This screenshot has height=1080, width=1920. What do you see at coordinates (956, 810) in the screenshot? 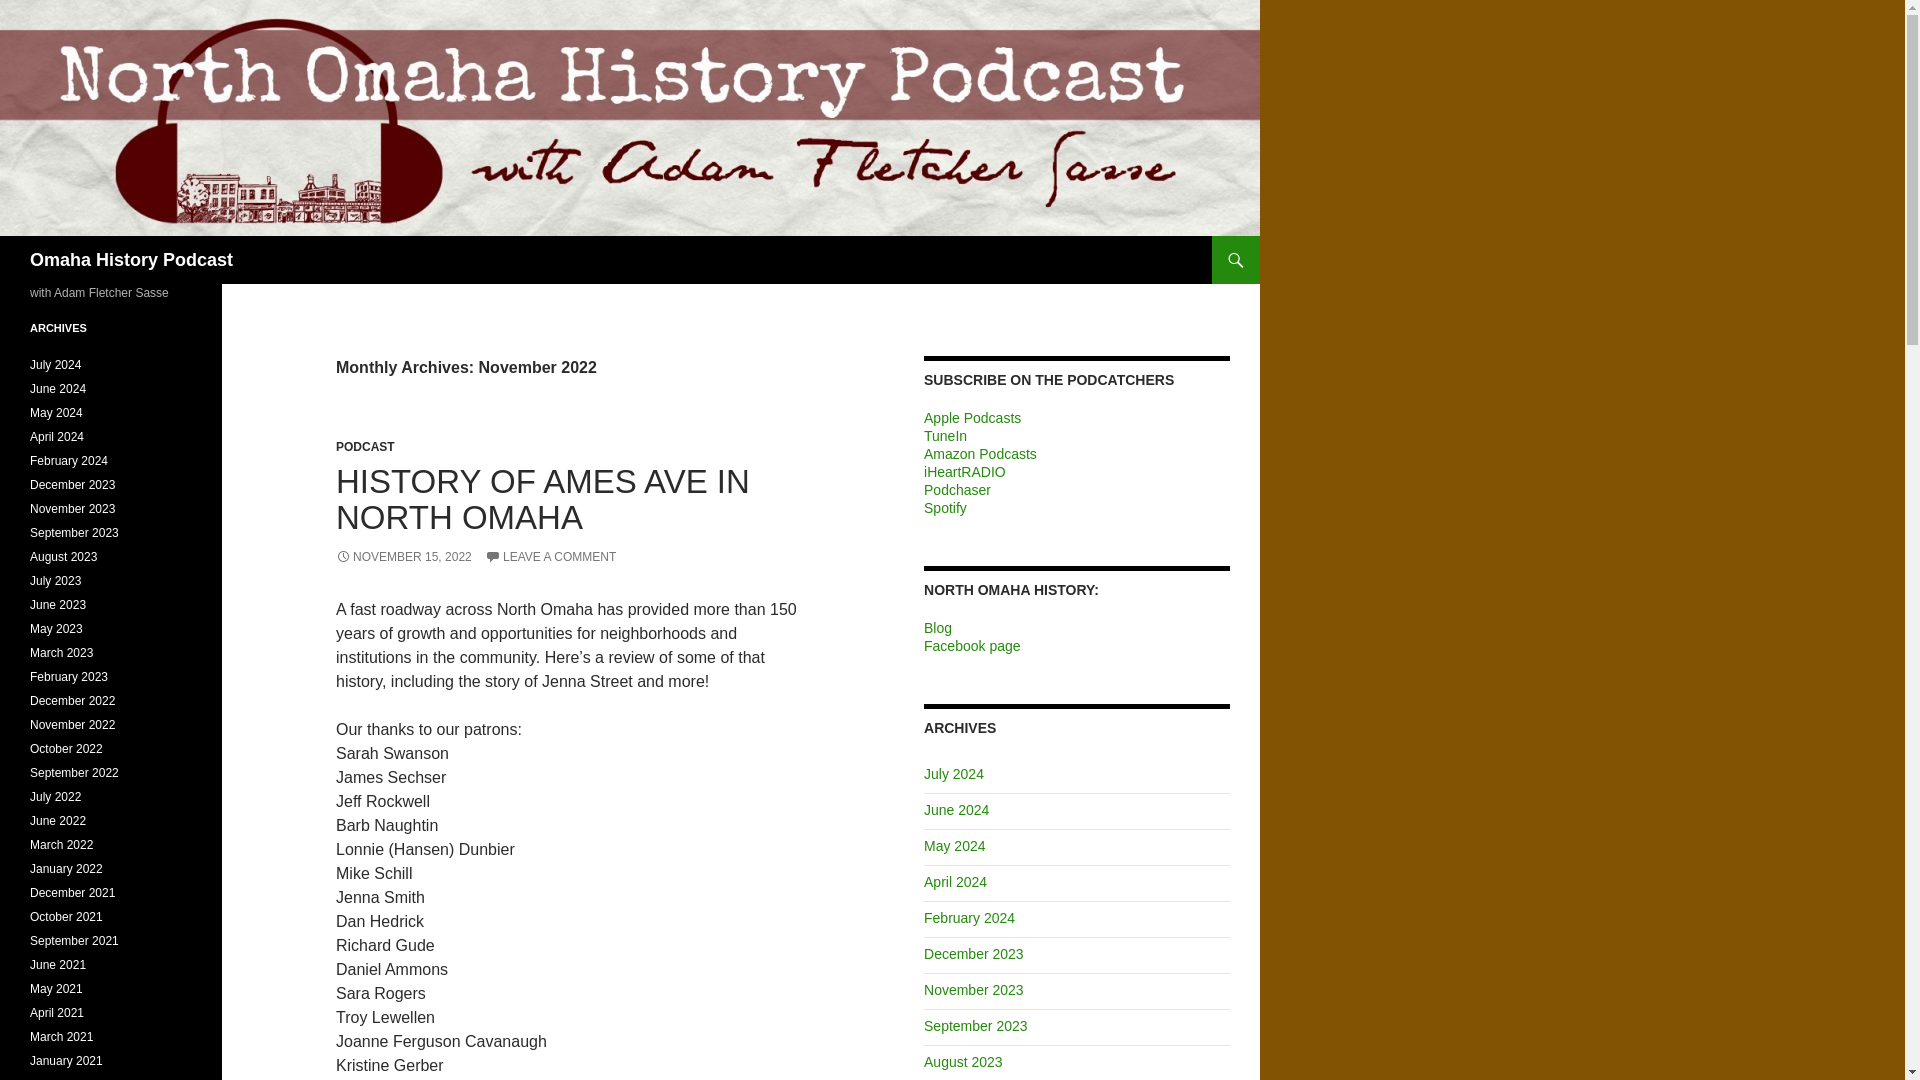
I see `June 2024` at bounding box center [956, 810].